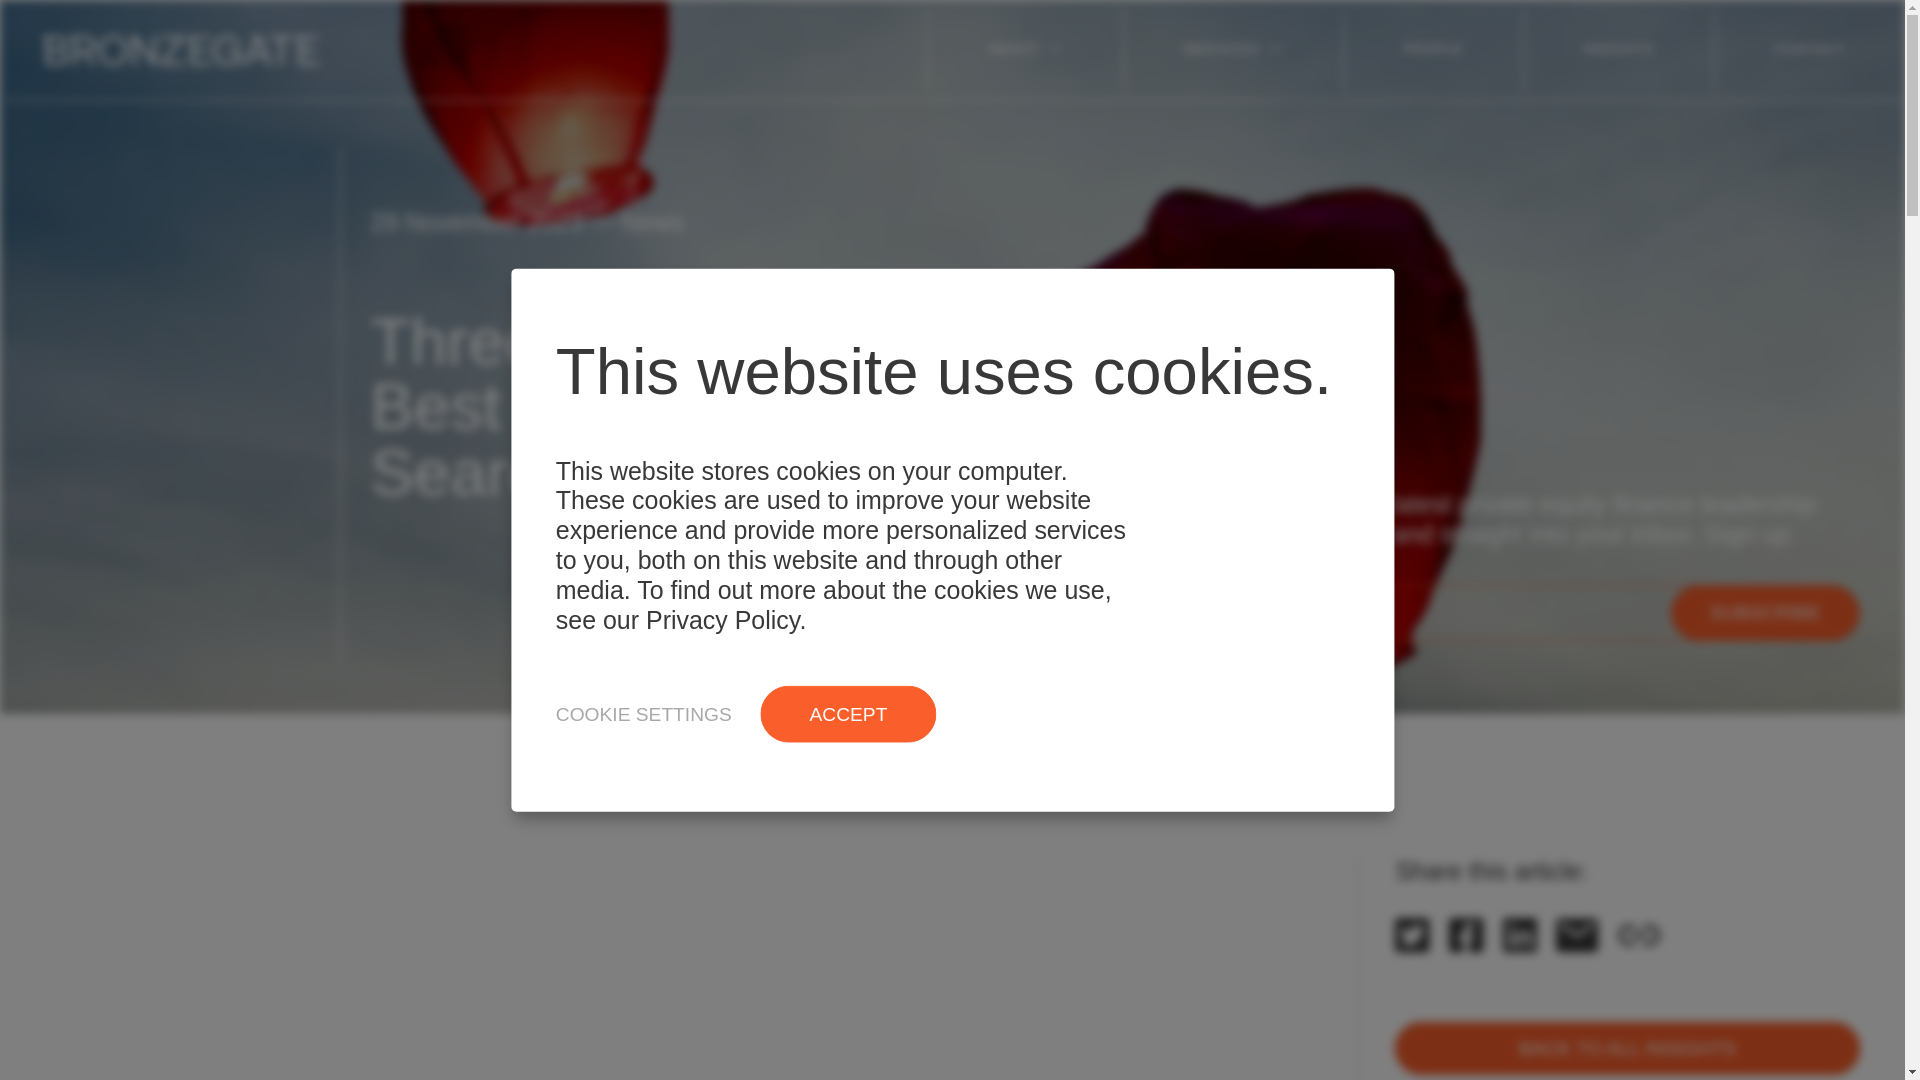 Image resolution: width=1920 pixels, height=1080 pixels. Describe the element at coordinates (1232, 49) in the screenshot. I see `SERVICES` at that location.